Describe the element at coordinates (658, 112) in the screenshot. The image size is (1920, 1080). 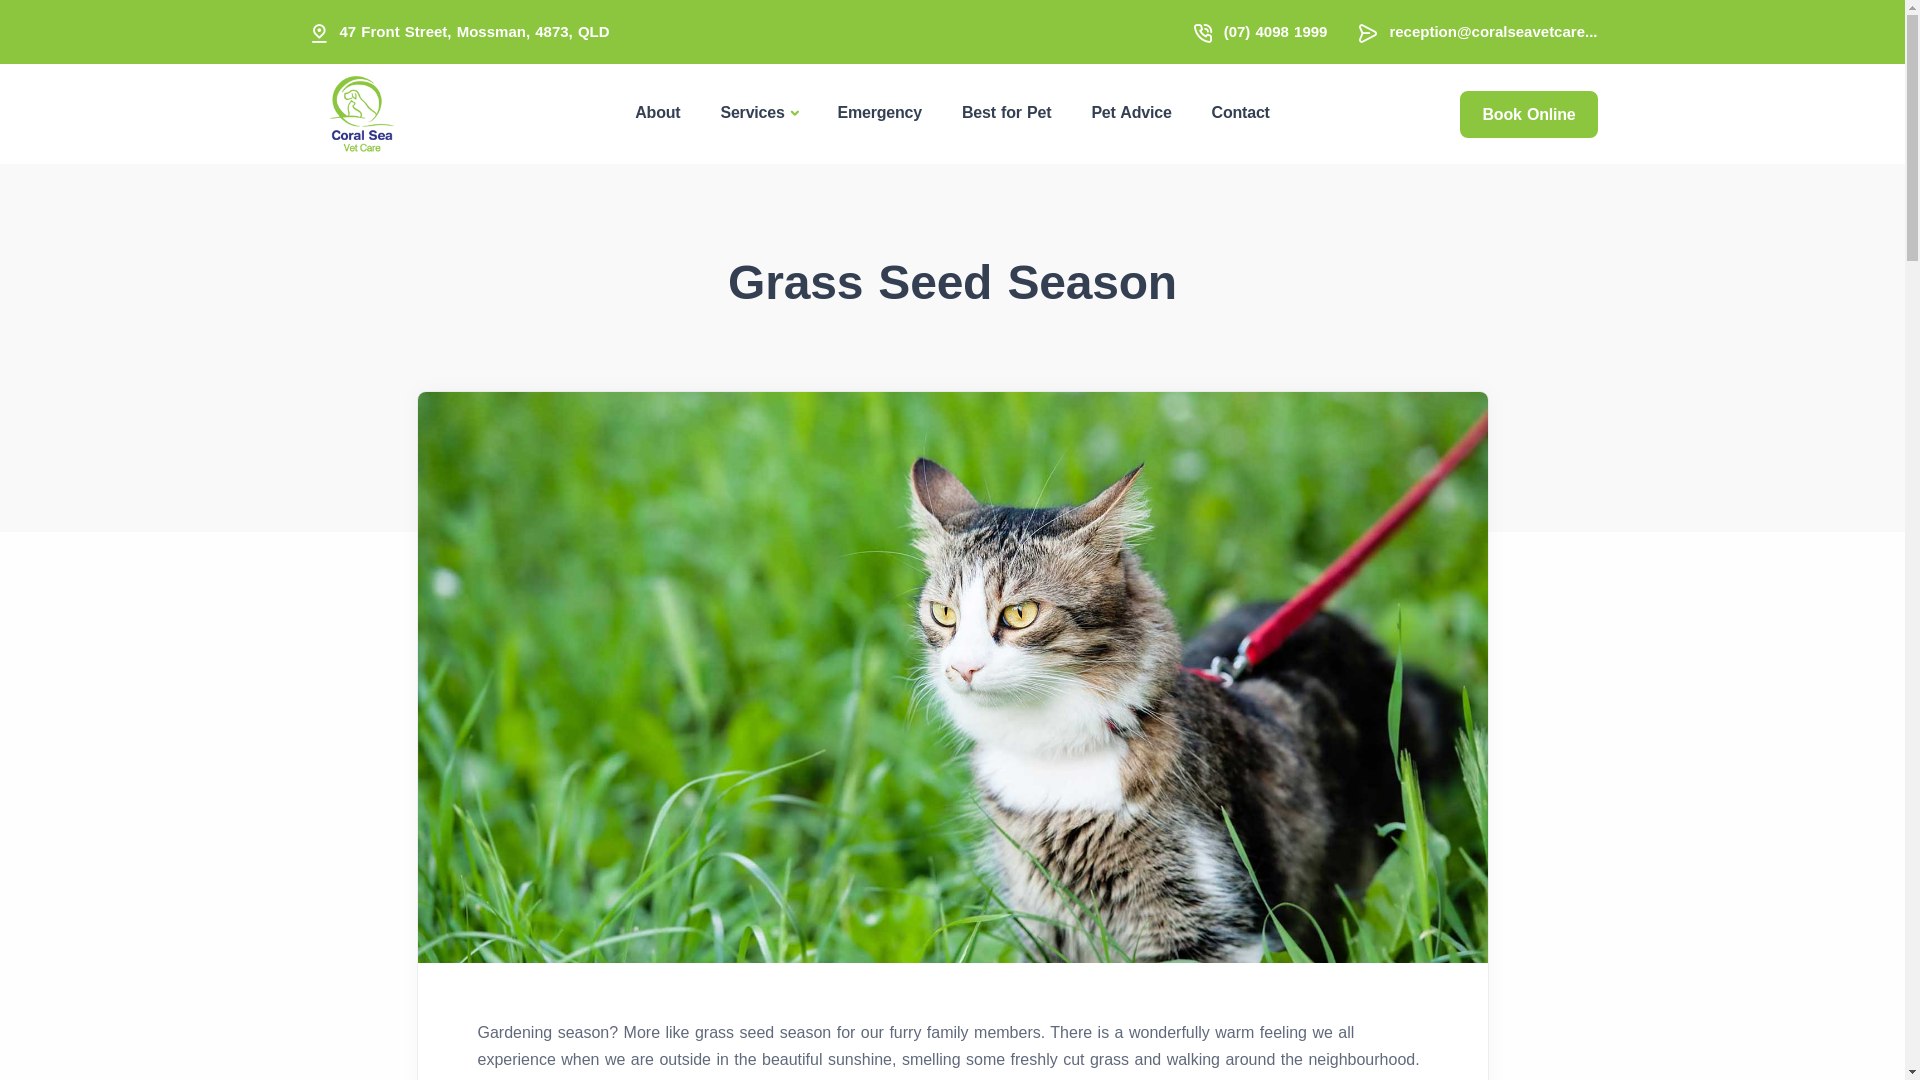
I see `About` at that location.